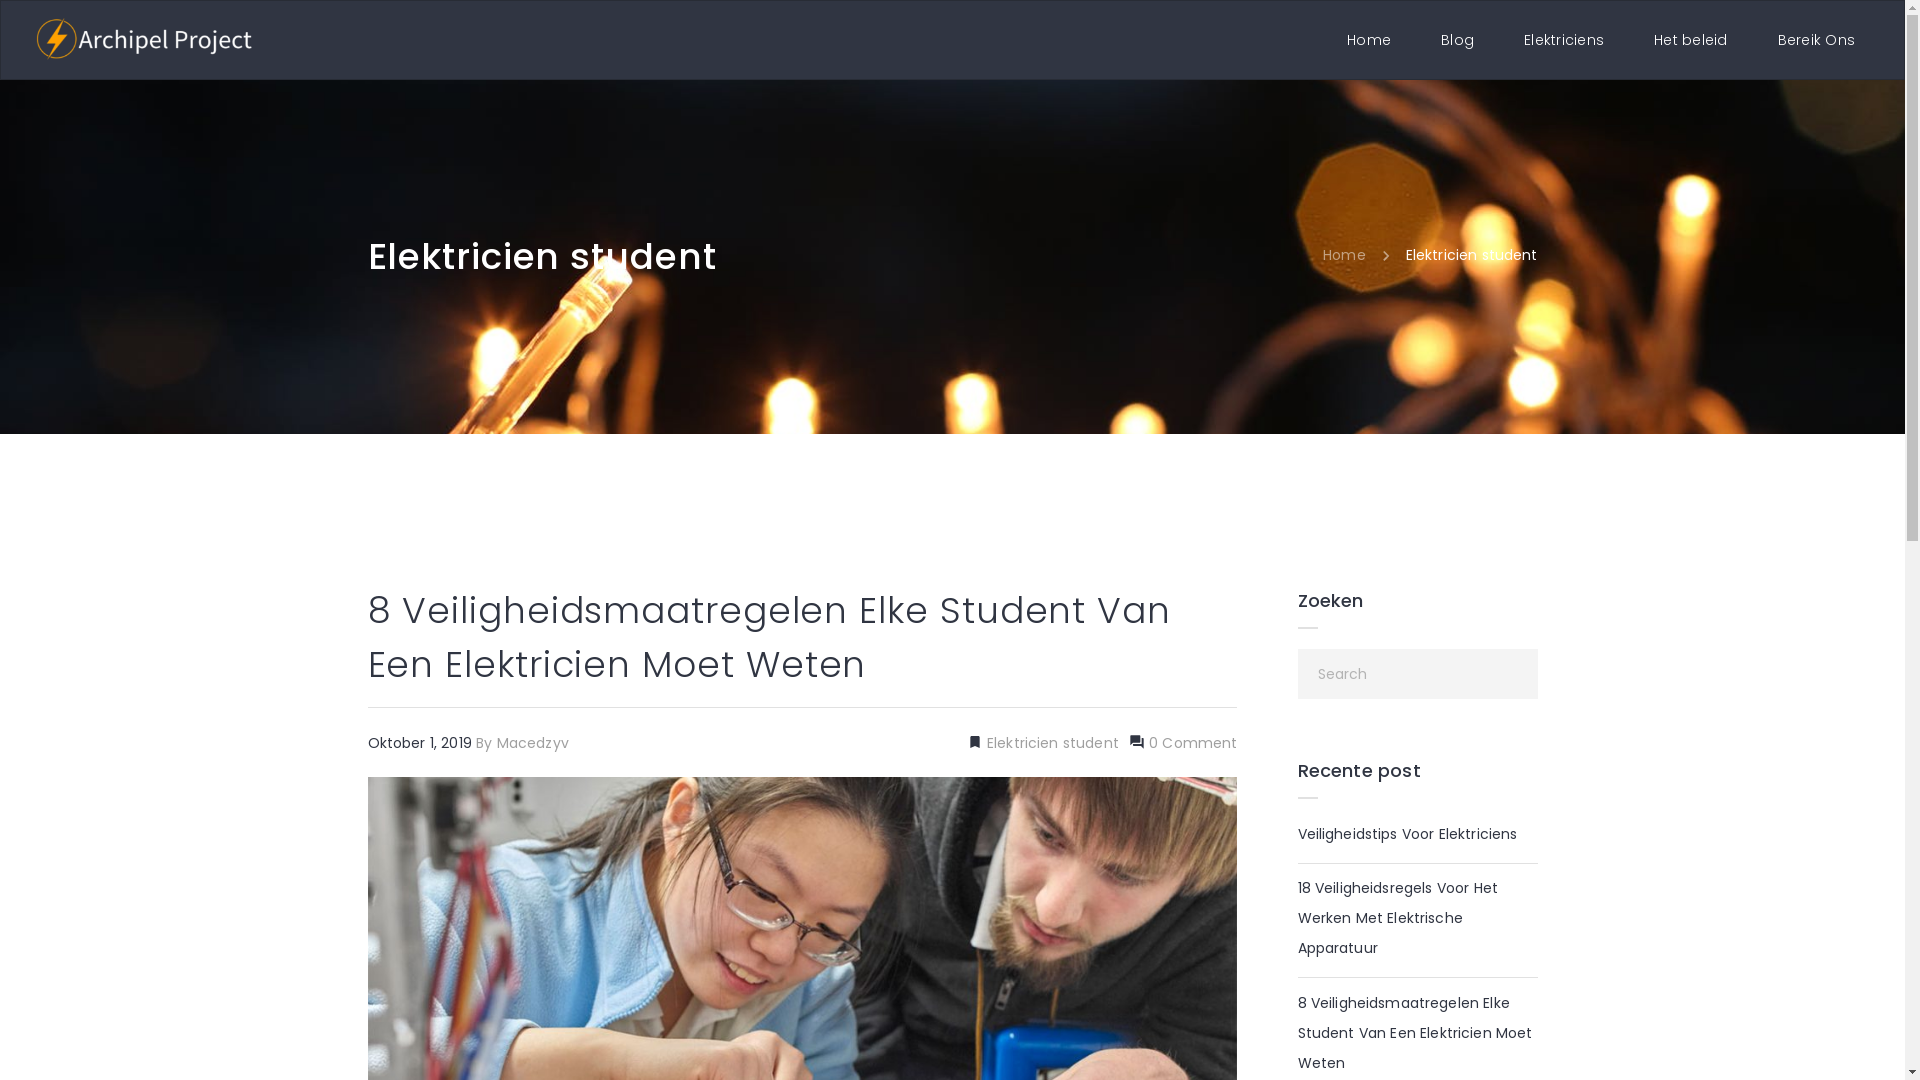  I want to click on Het beleid, so click(1691, 40).